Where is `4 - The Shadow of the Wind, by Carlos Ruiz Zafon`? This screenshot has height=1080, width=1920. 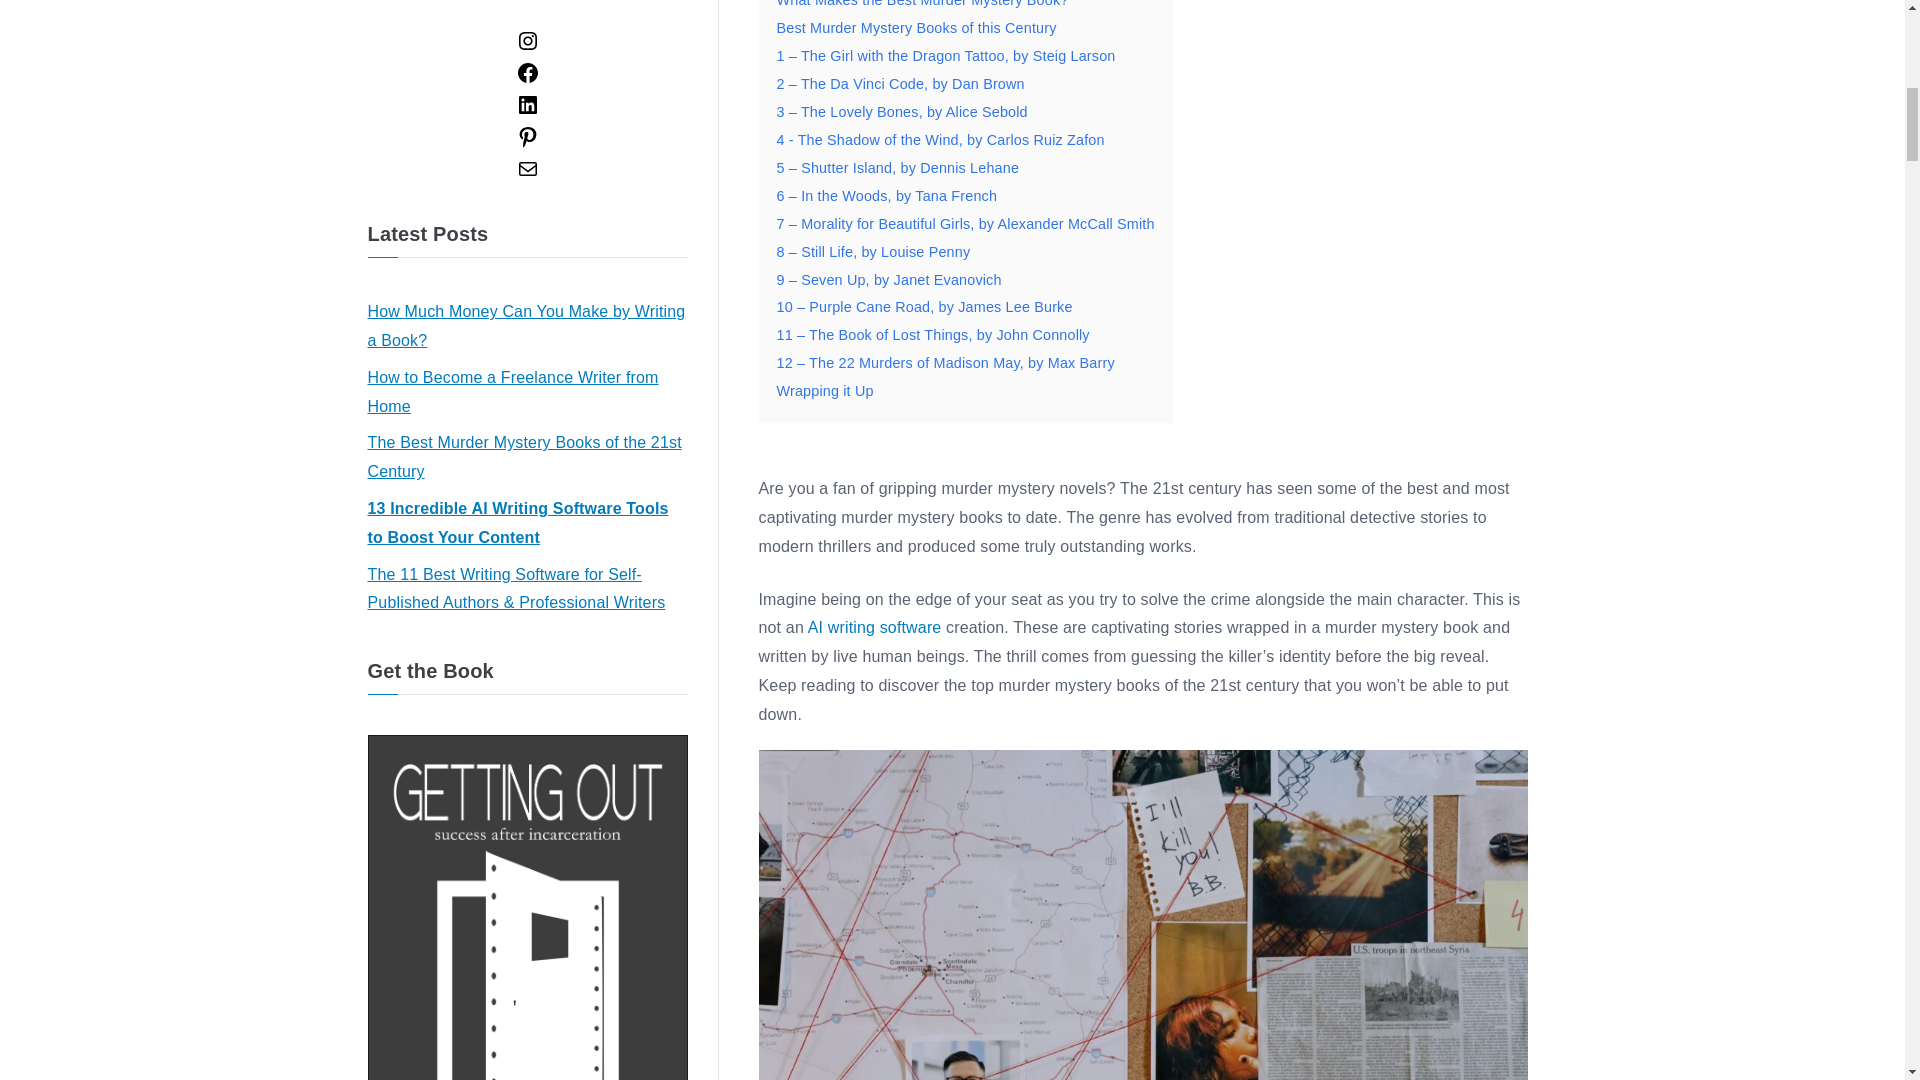
4 - The Shadow of the Wind, by Carlos Ruiz Zafon is located at coordinates (940, 139).